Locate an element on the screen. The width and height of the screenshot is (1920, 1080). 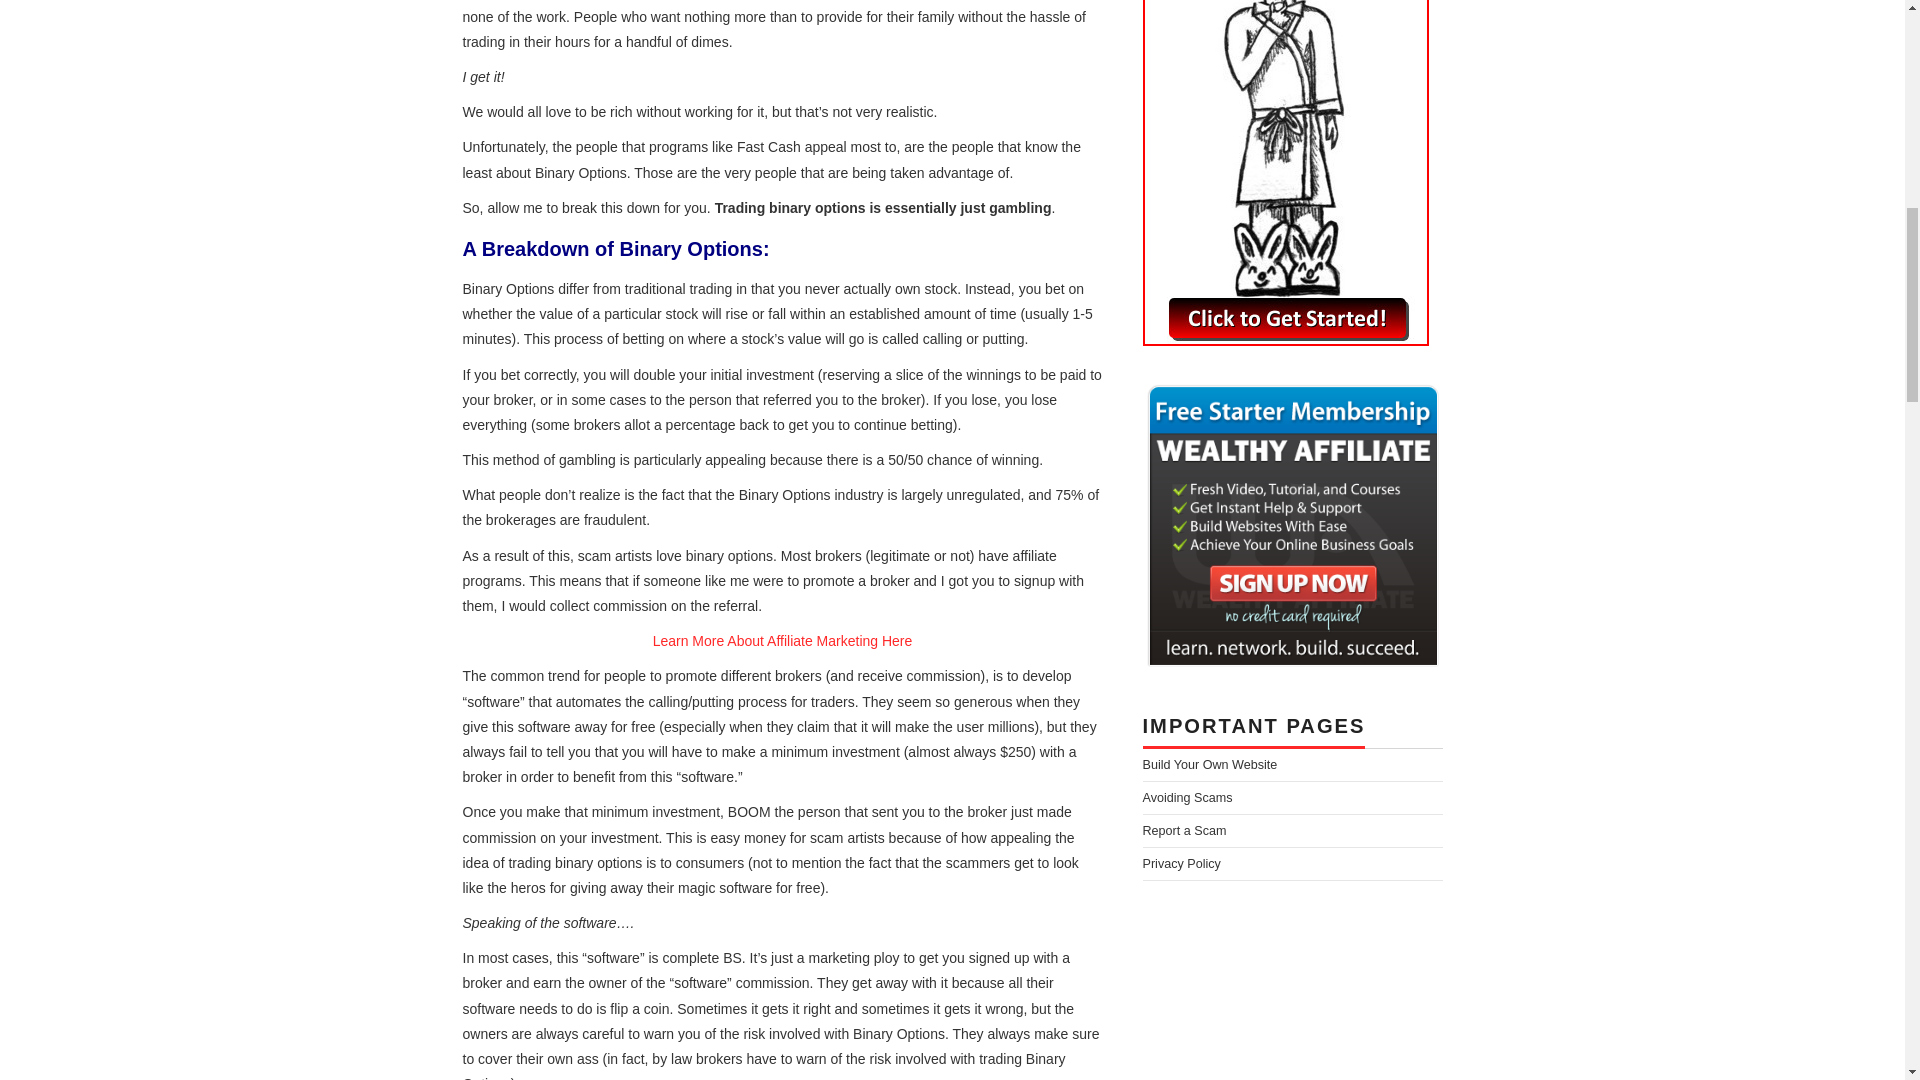
Build Your Own Website is located at coordinates (1209, 765).